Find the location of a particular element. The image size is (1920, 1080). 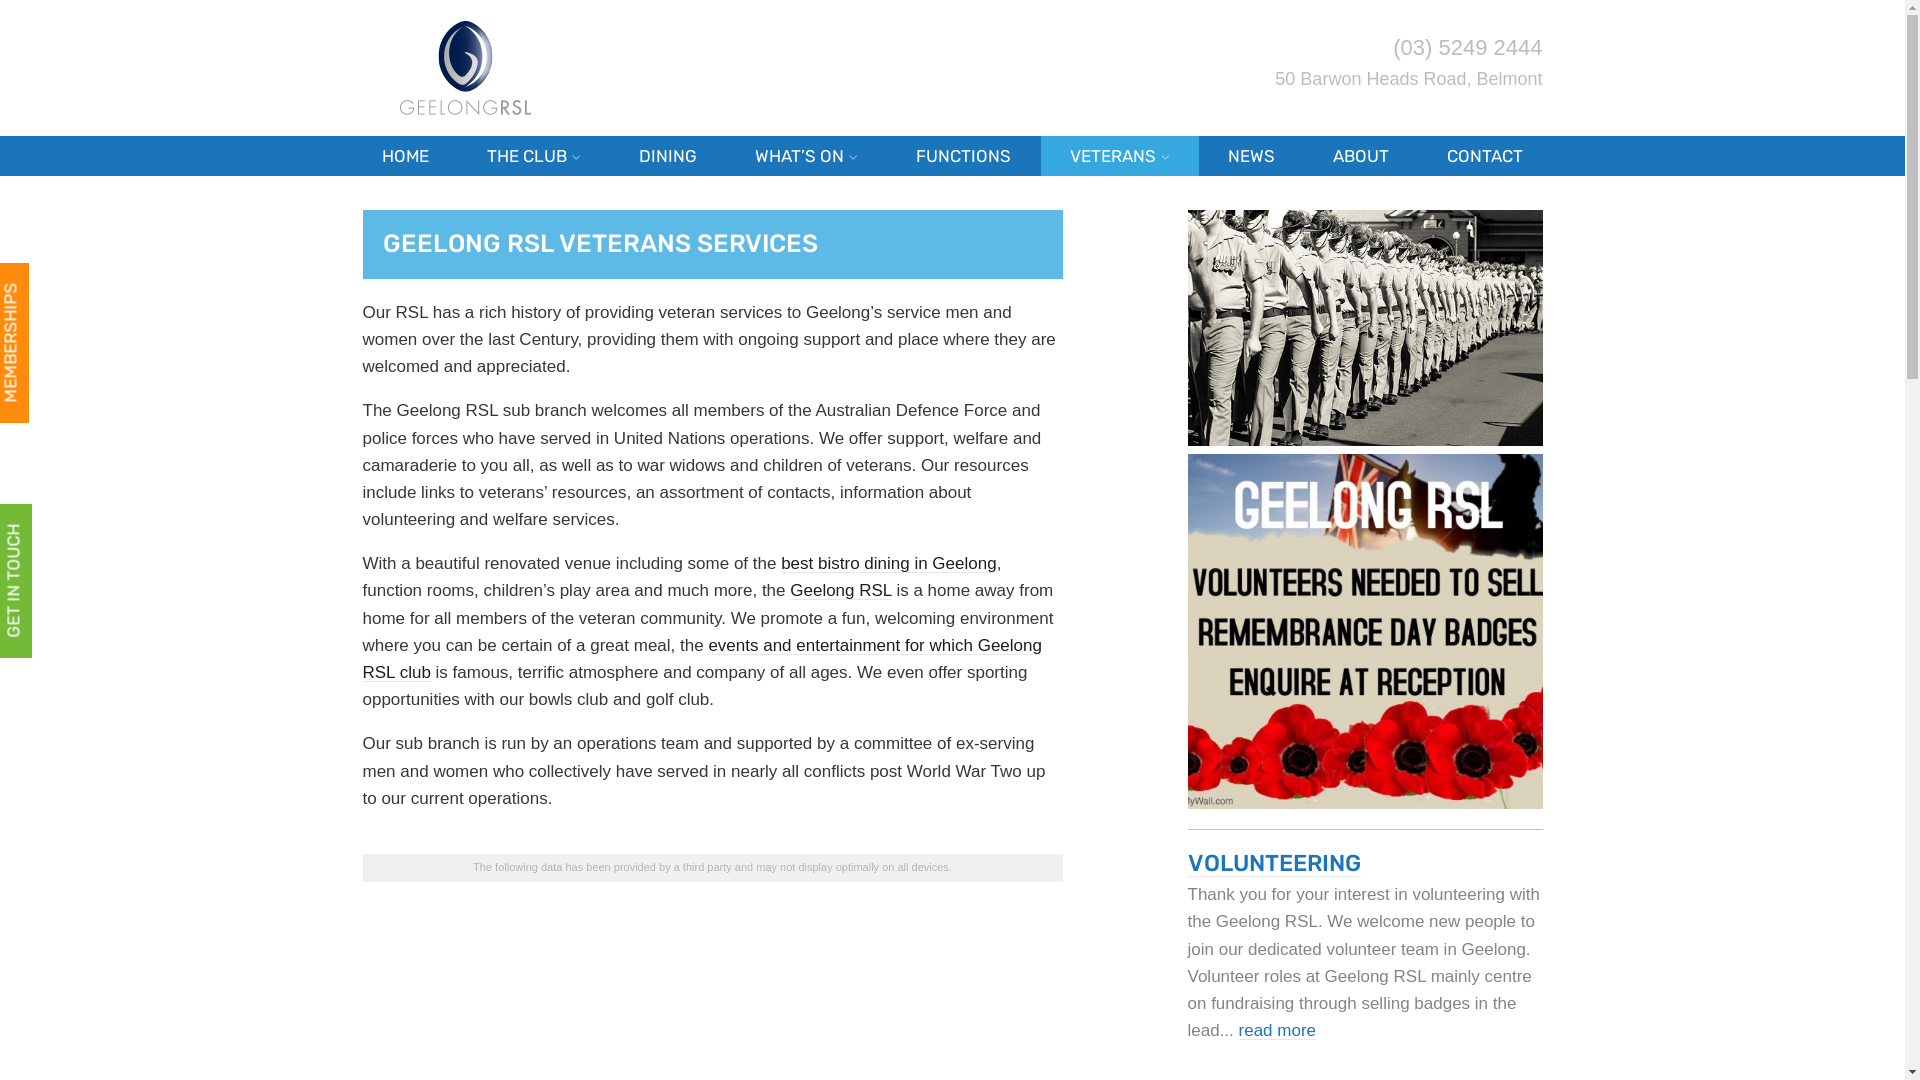

THE CLUB is located at coordinates (534, 156).